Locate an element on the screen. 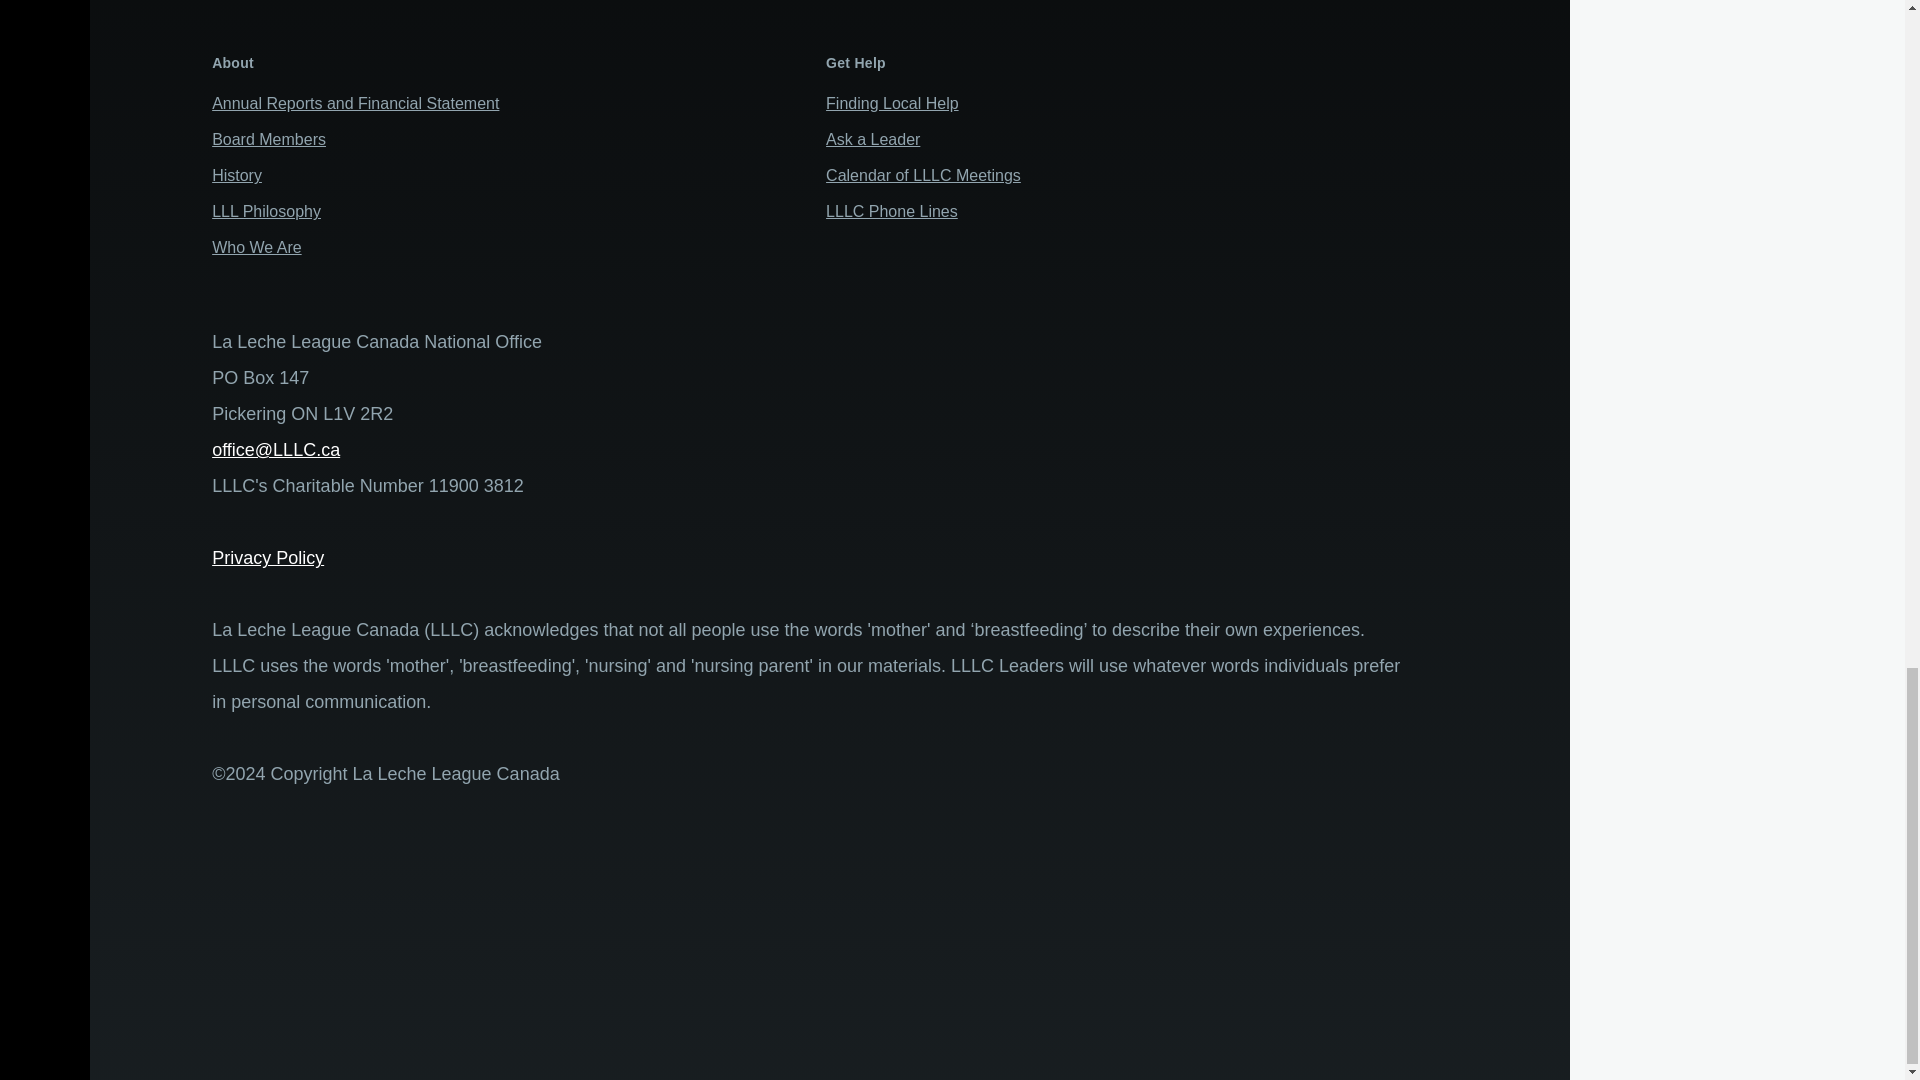  Ask a Leader is located at coordinates (872, 138).